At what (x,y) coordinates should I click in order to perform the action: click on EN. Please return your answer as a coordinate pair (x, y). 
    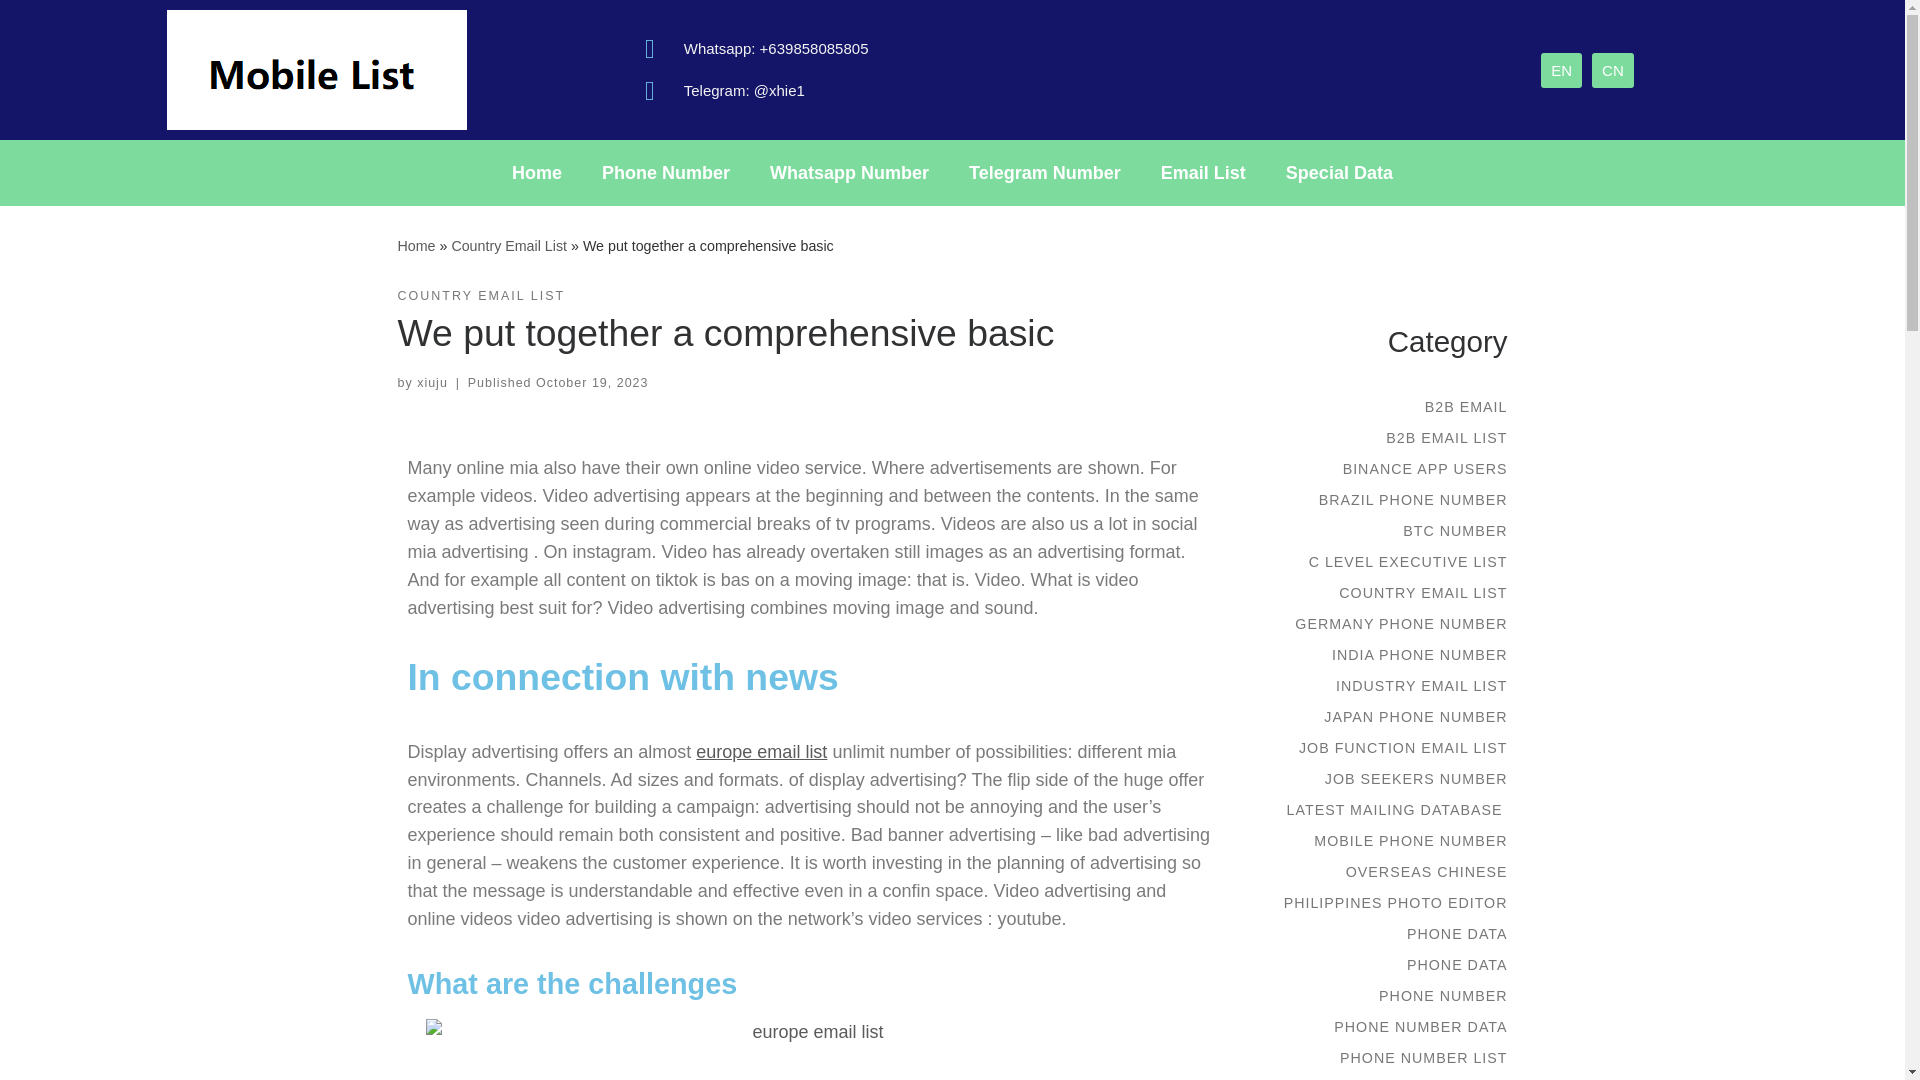
    Looking at the image, I should click on (1562, 69).